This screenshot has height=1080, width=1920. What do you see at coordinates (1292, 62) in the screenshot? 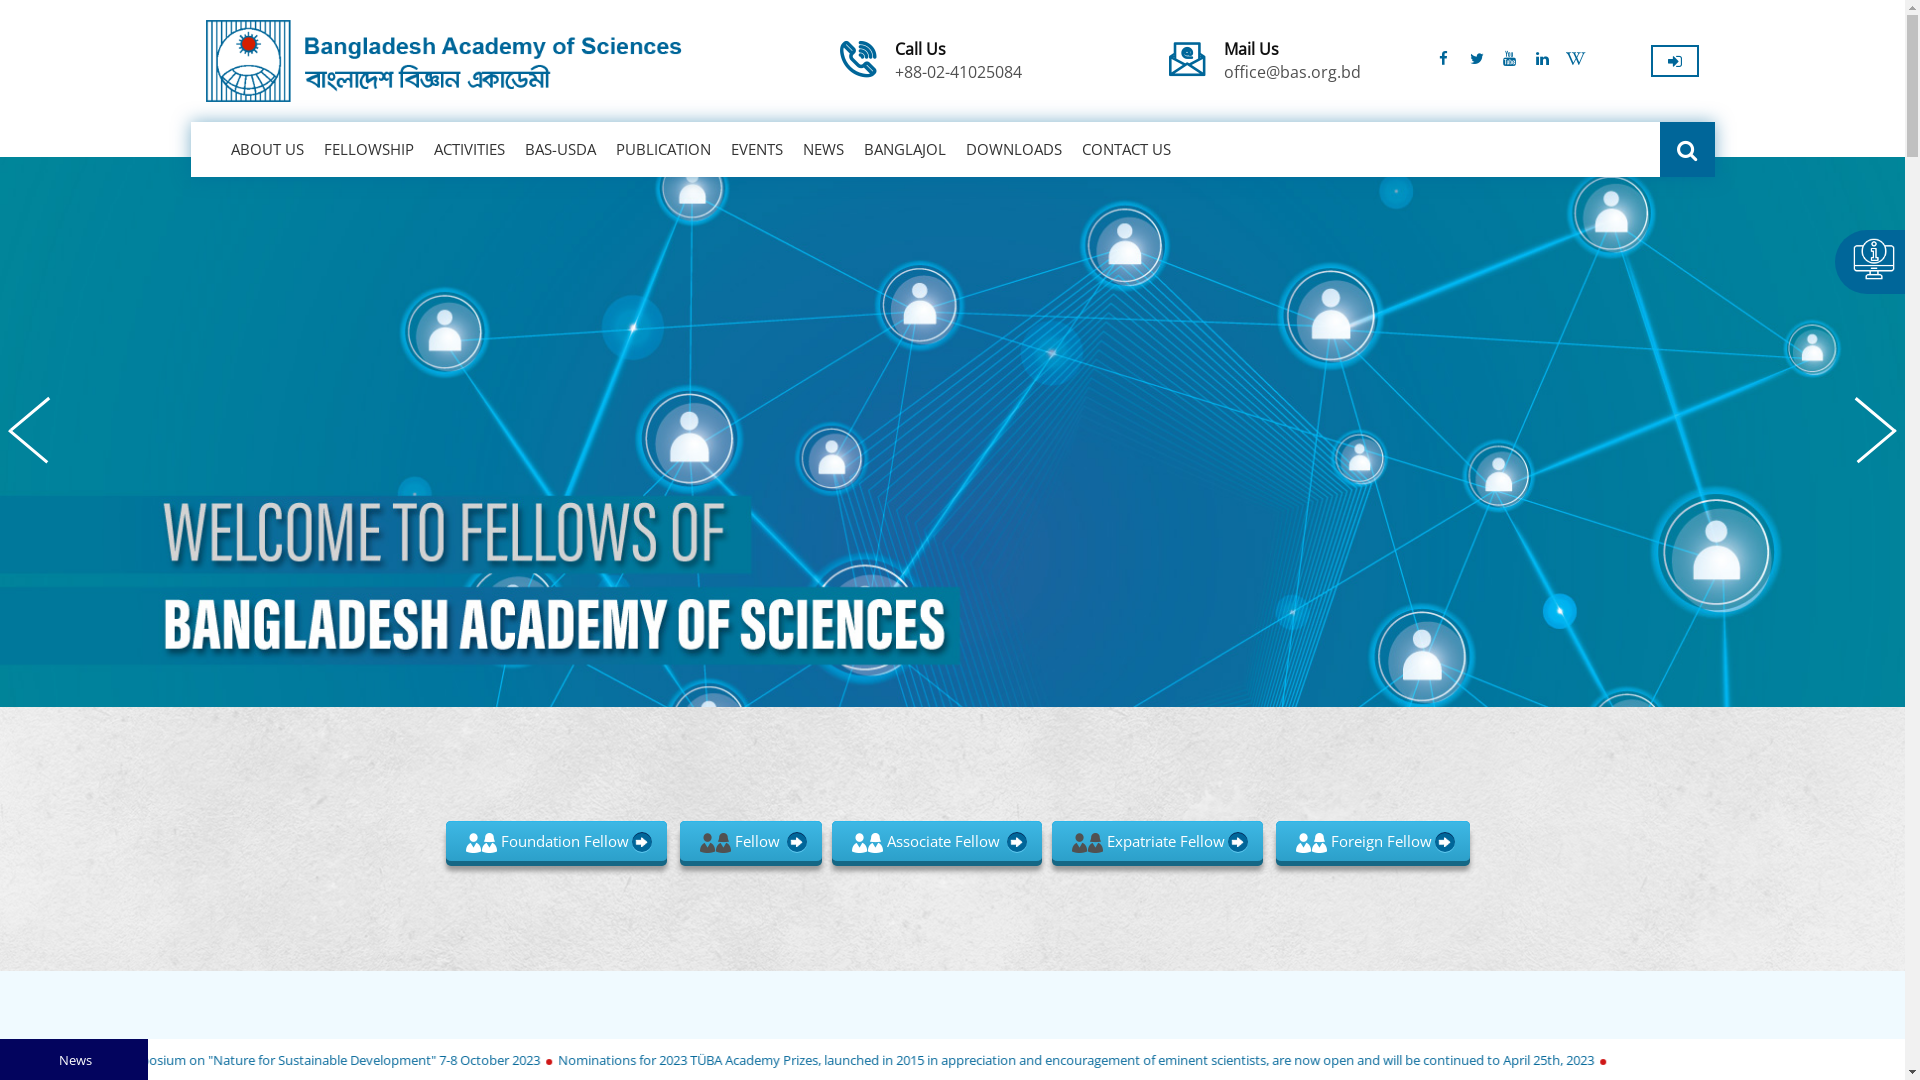
I see `Mail Us
office@bas.org.bd` at bounding box center [1292, 62].